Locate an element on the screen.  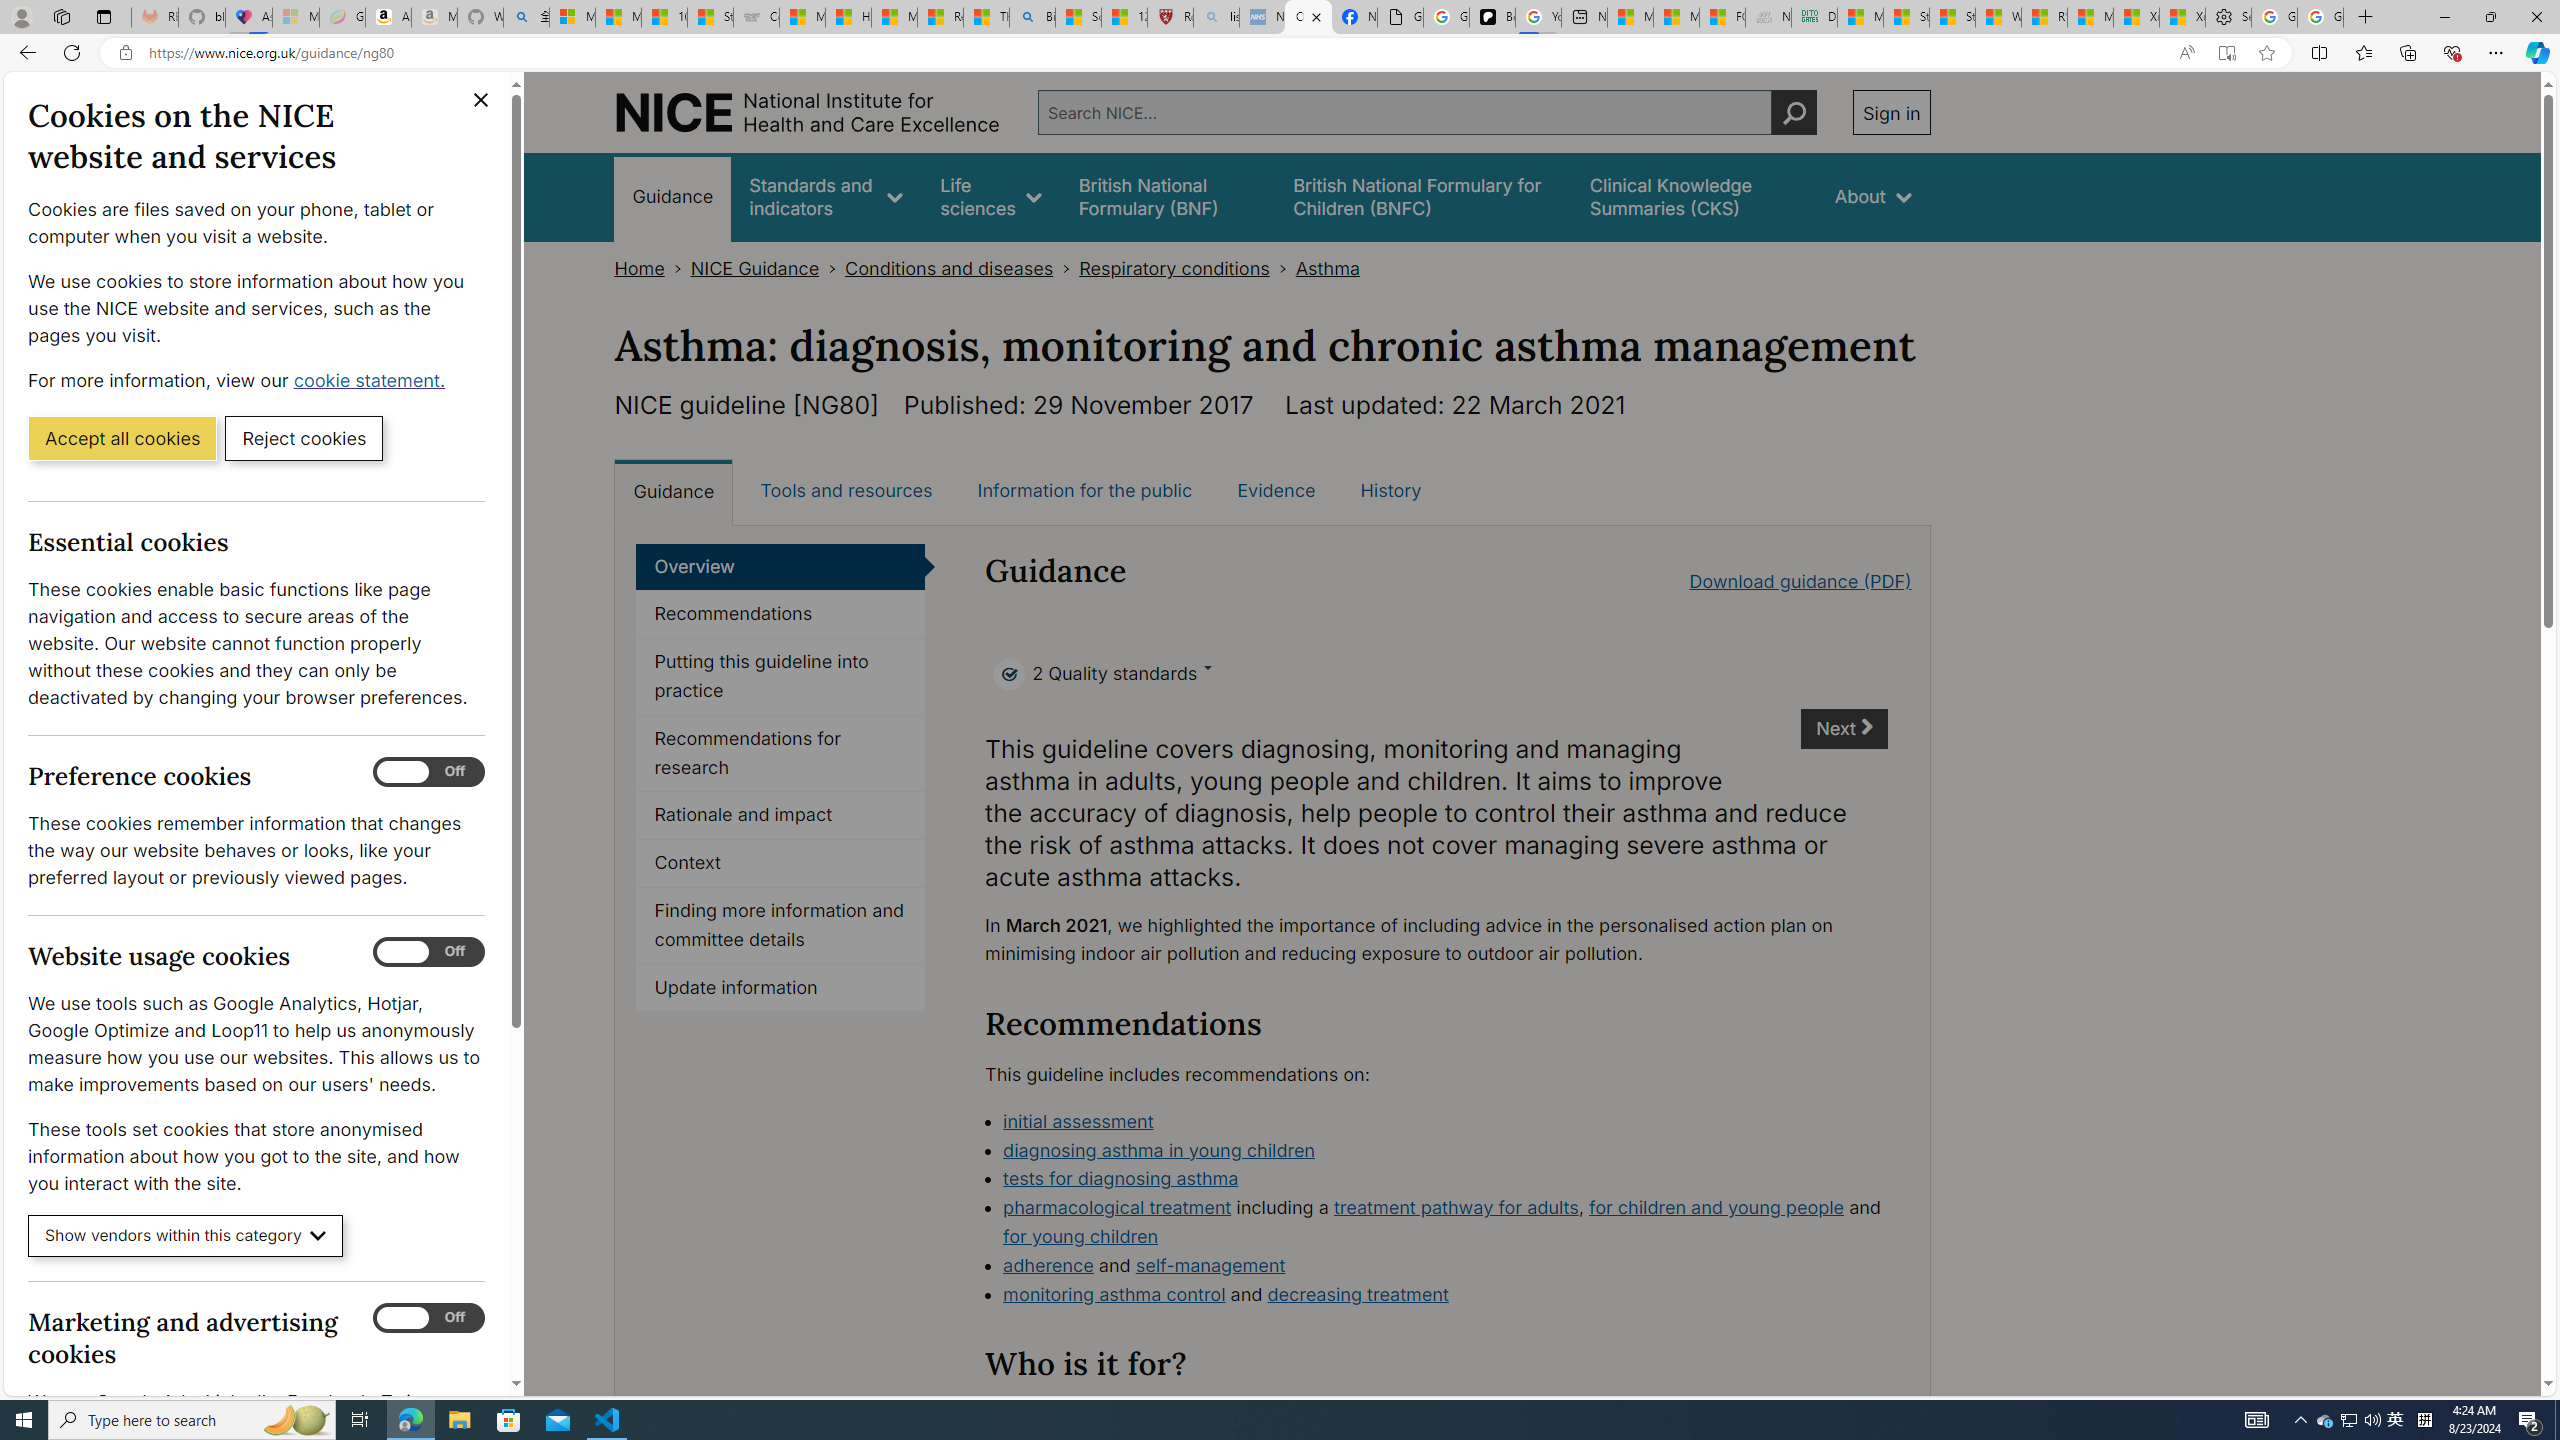
monitoring asthma control is located at coordinates (1114, 1294).